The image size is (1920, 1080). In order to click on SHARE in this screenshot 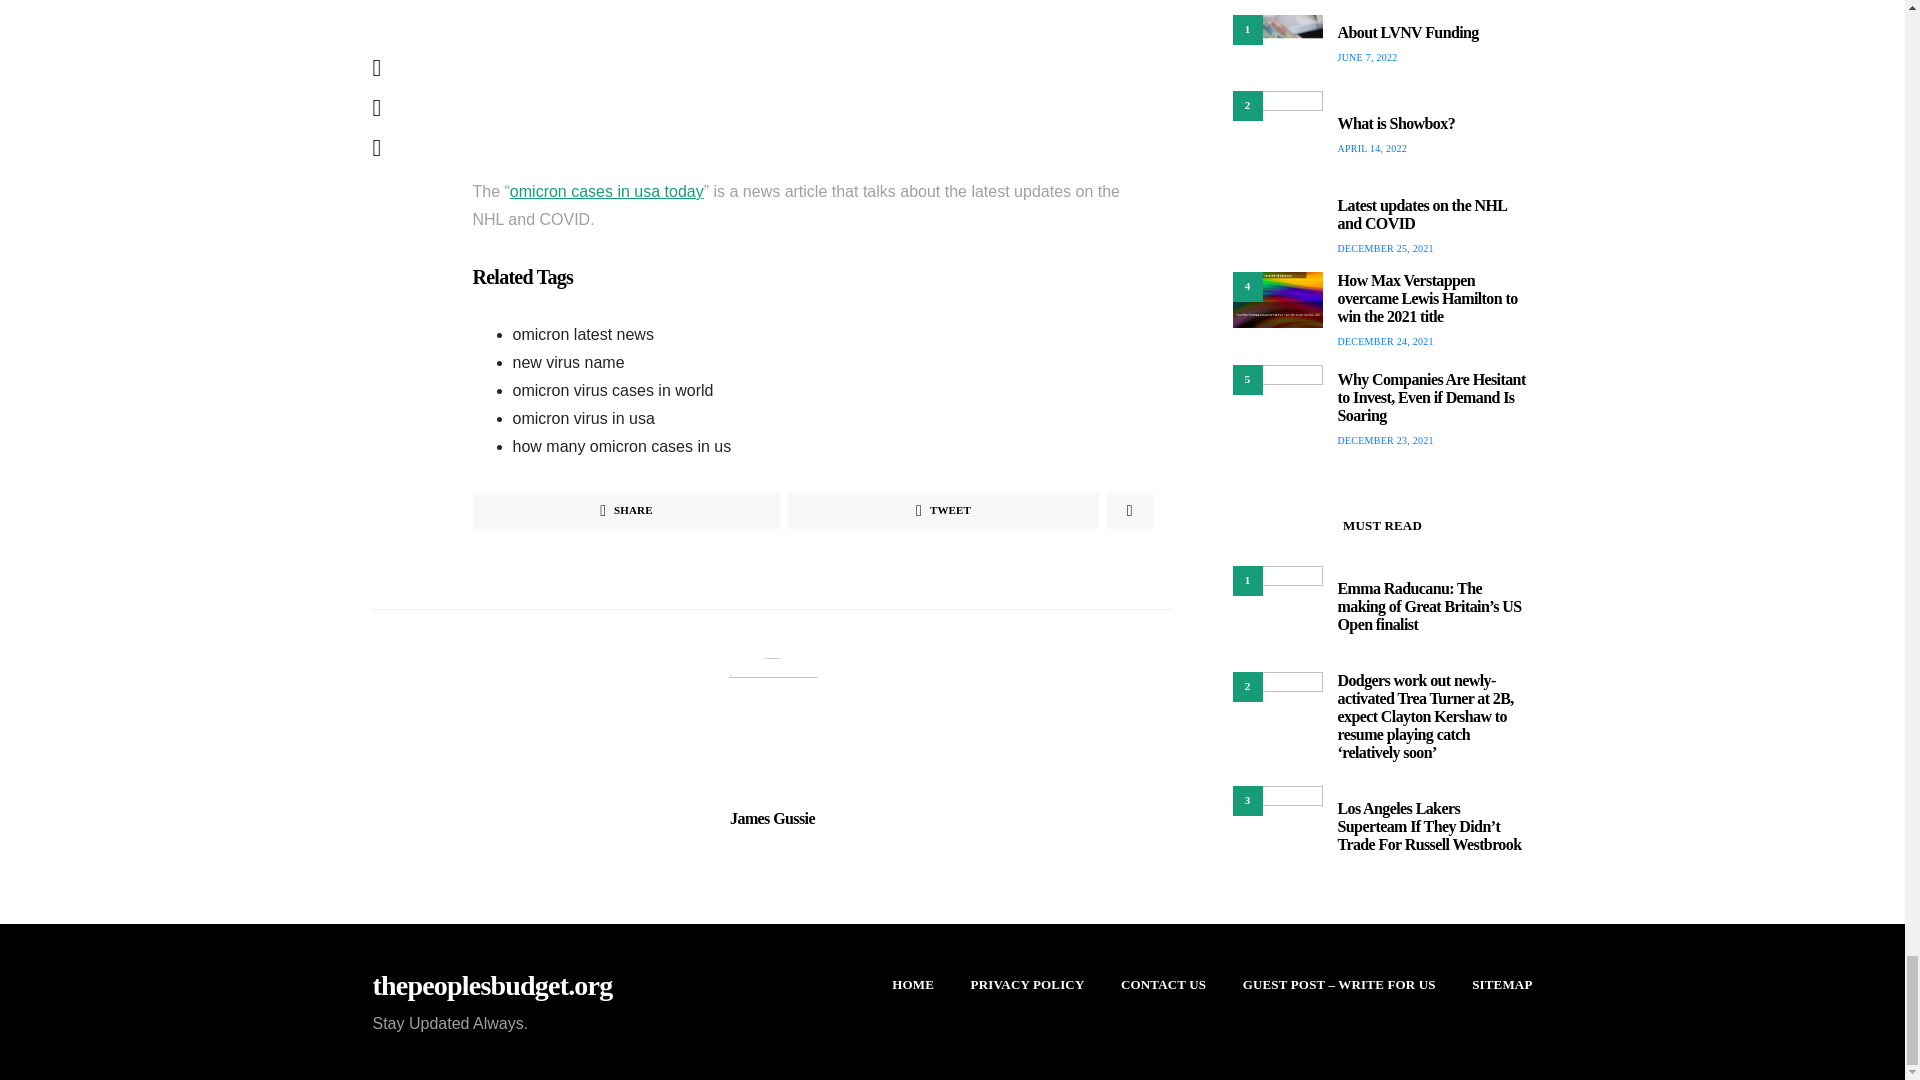, I will do `click(626, 510)`.